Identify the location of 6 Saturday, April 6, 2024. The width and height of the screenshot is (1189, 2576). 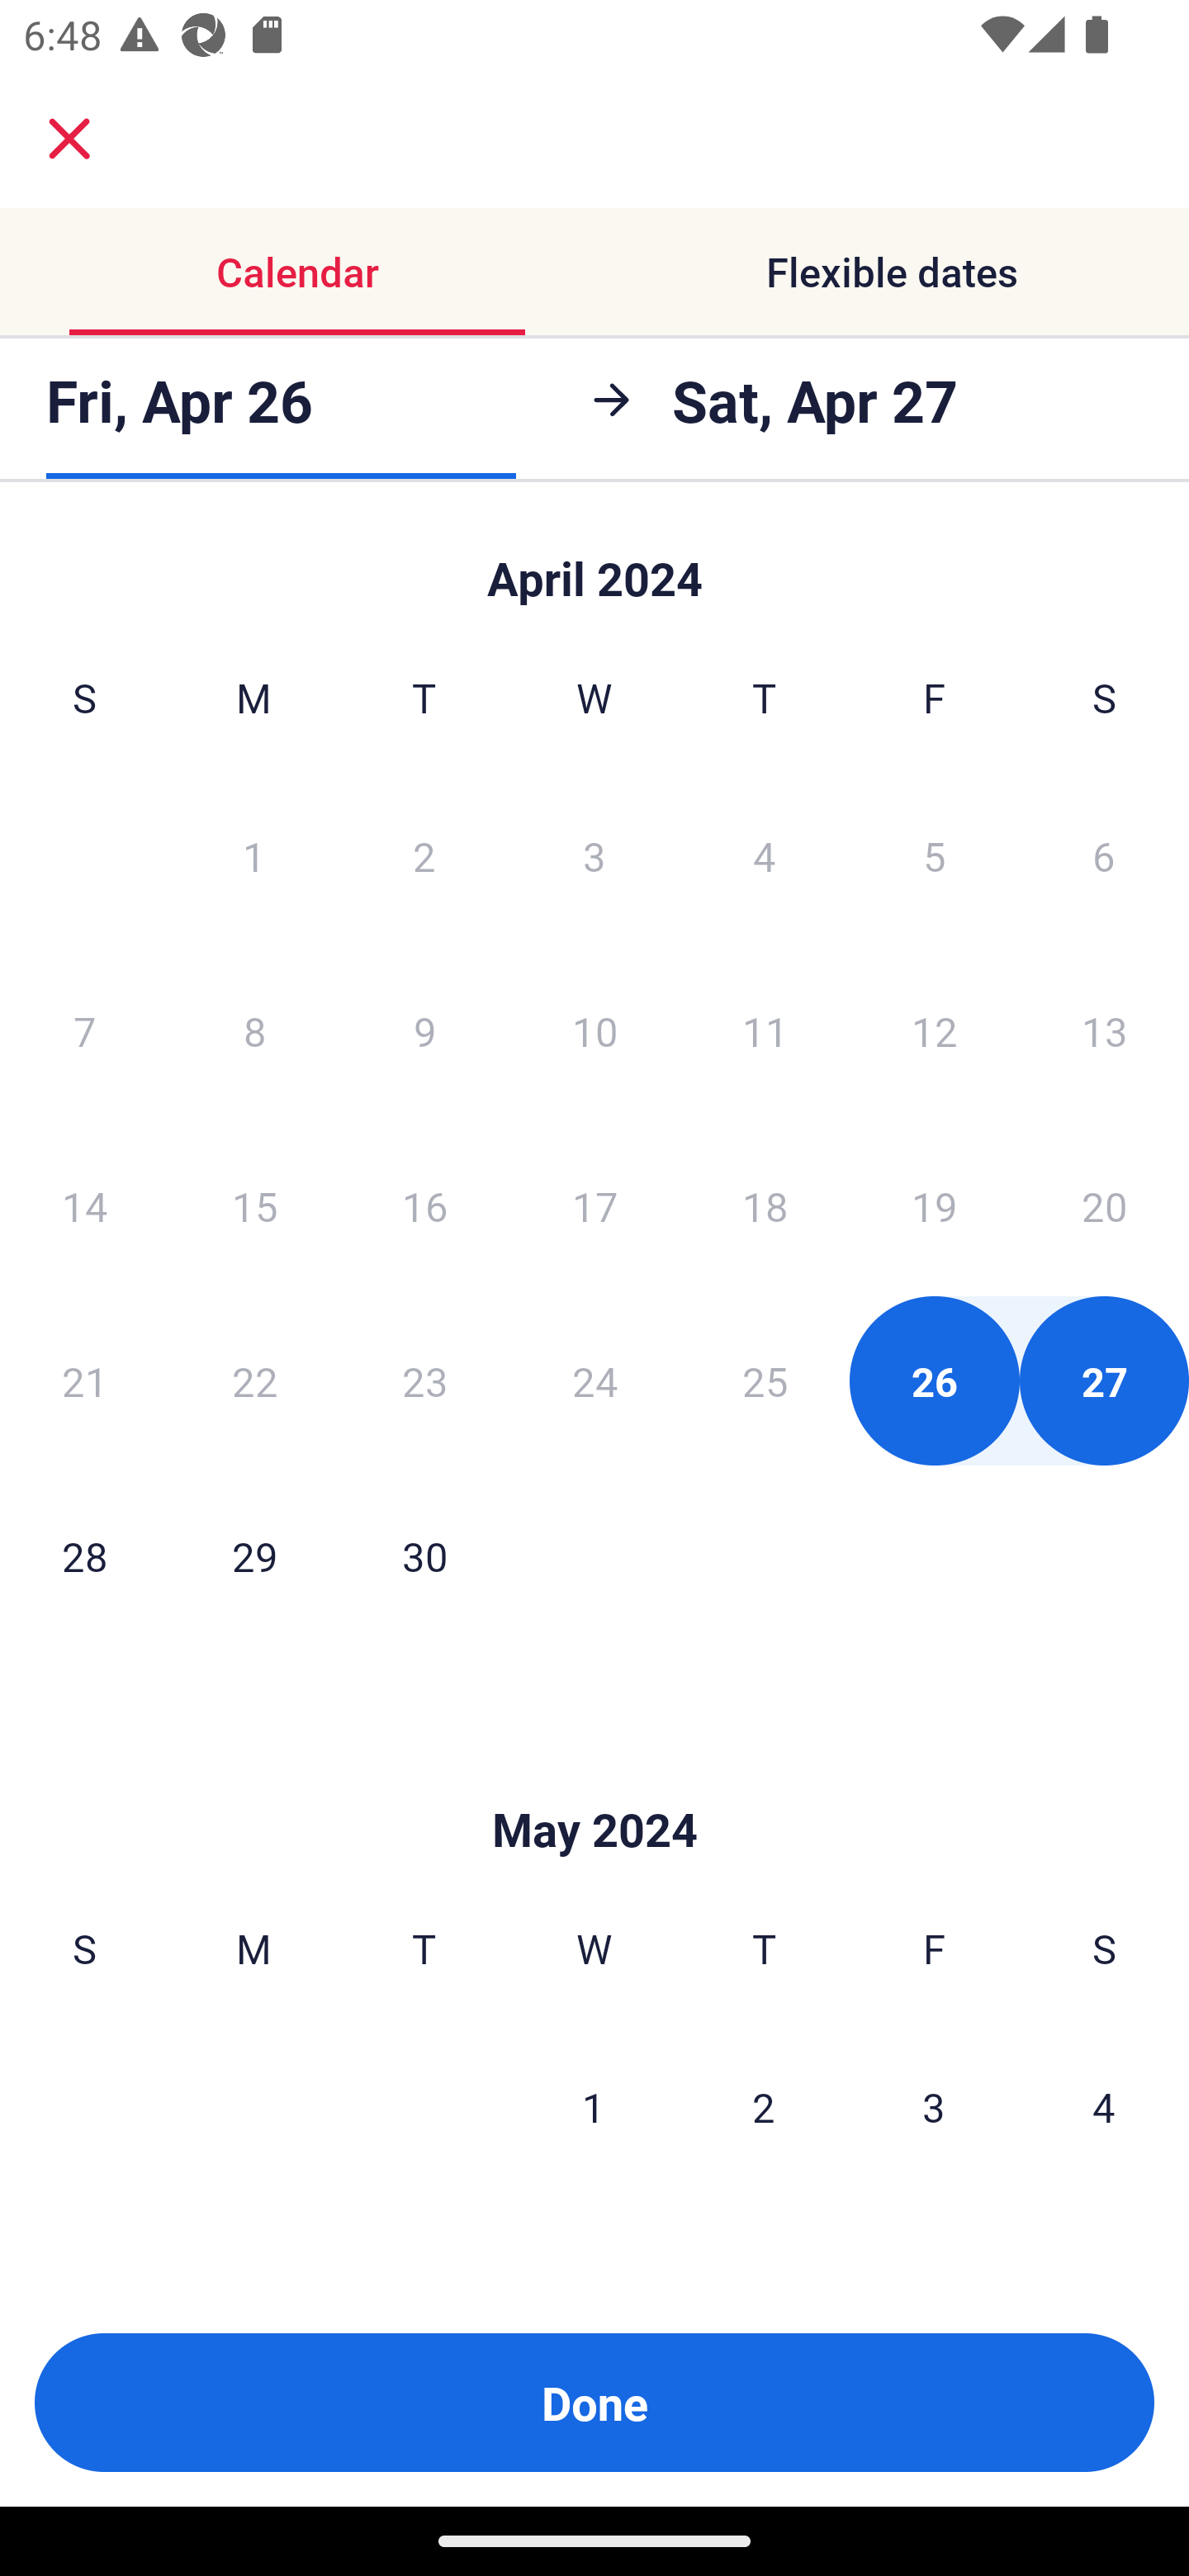
(1104, 855).